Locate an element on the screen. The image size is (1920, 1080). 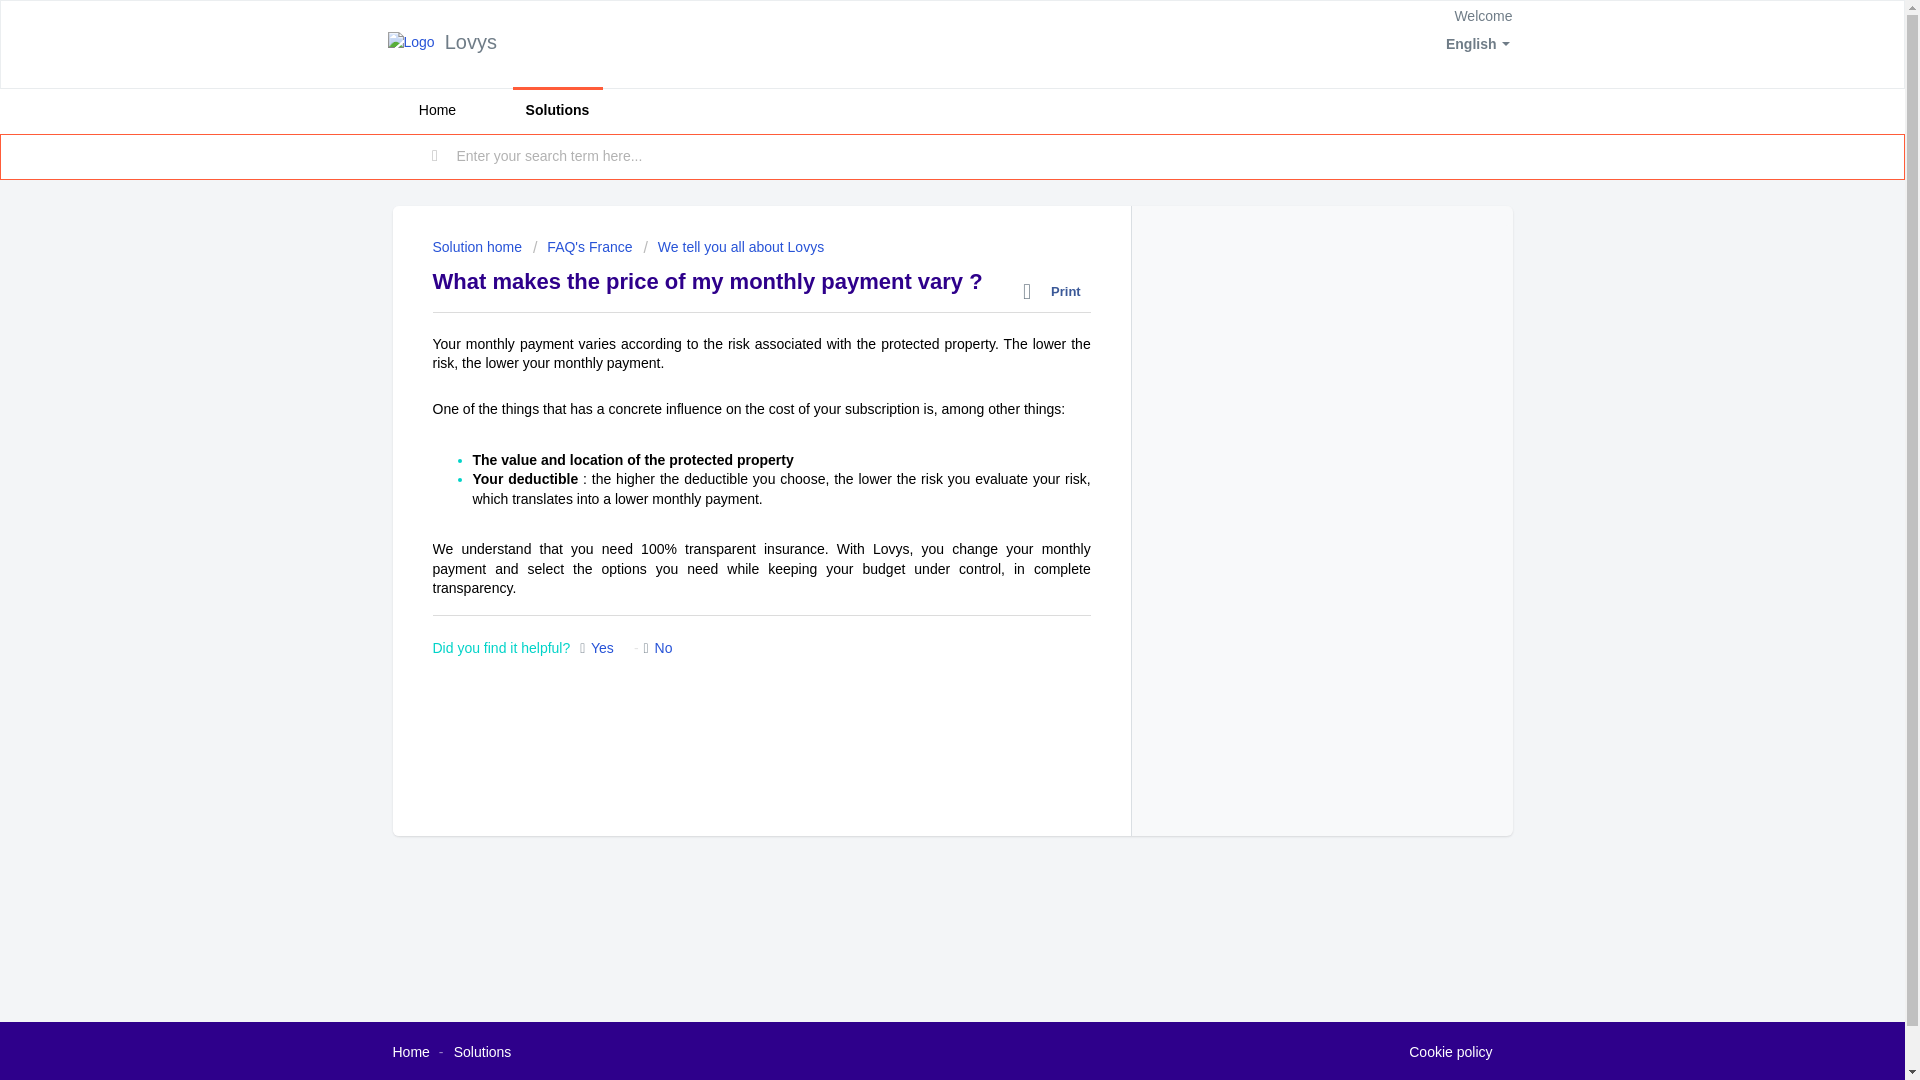
Home is located at coordinates (410, 1052).